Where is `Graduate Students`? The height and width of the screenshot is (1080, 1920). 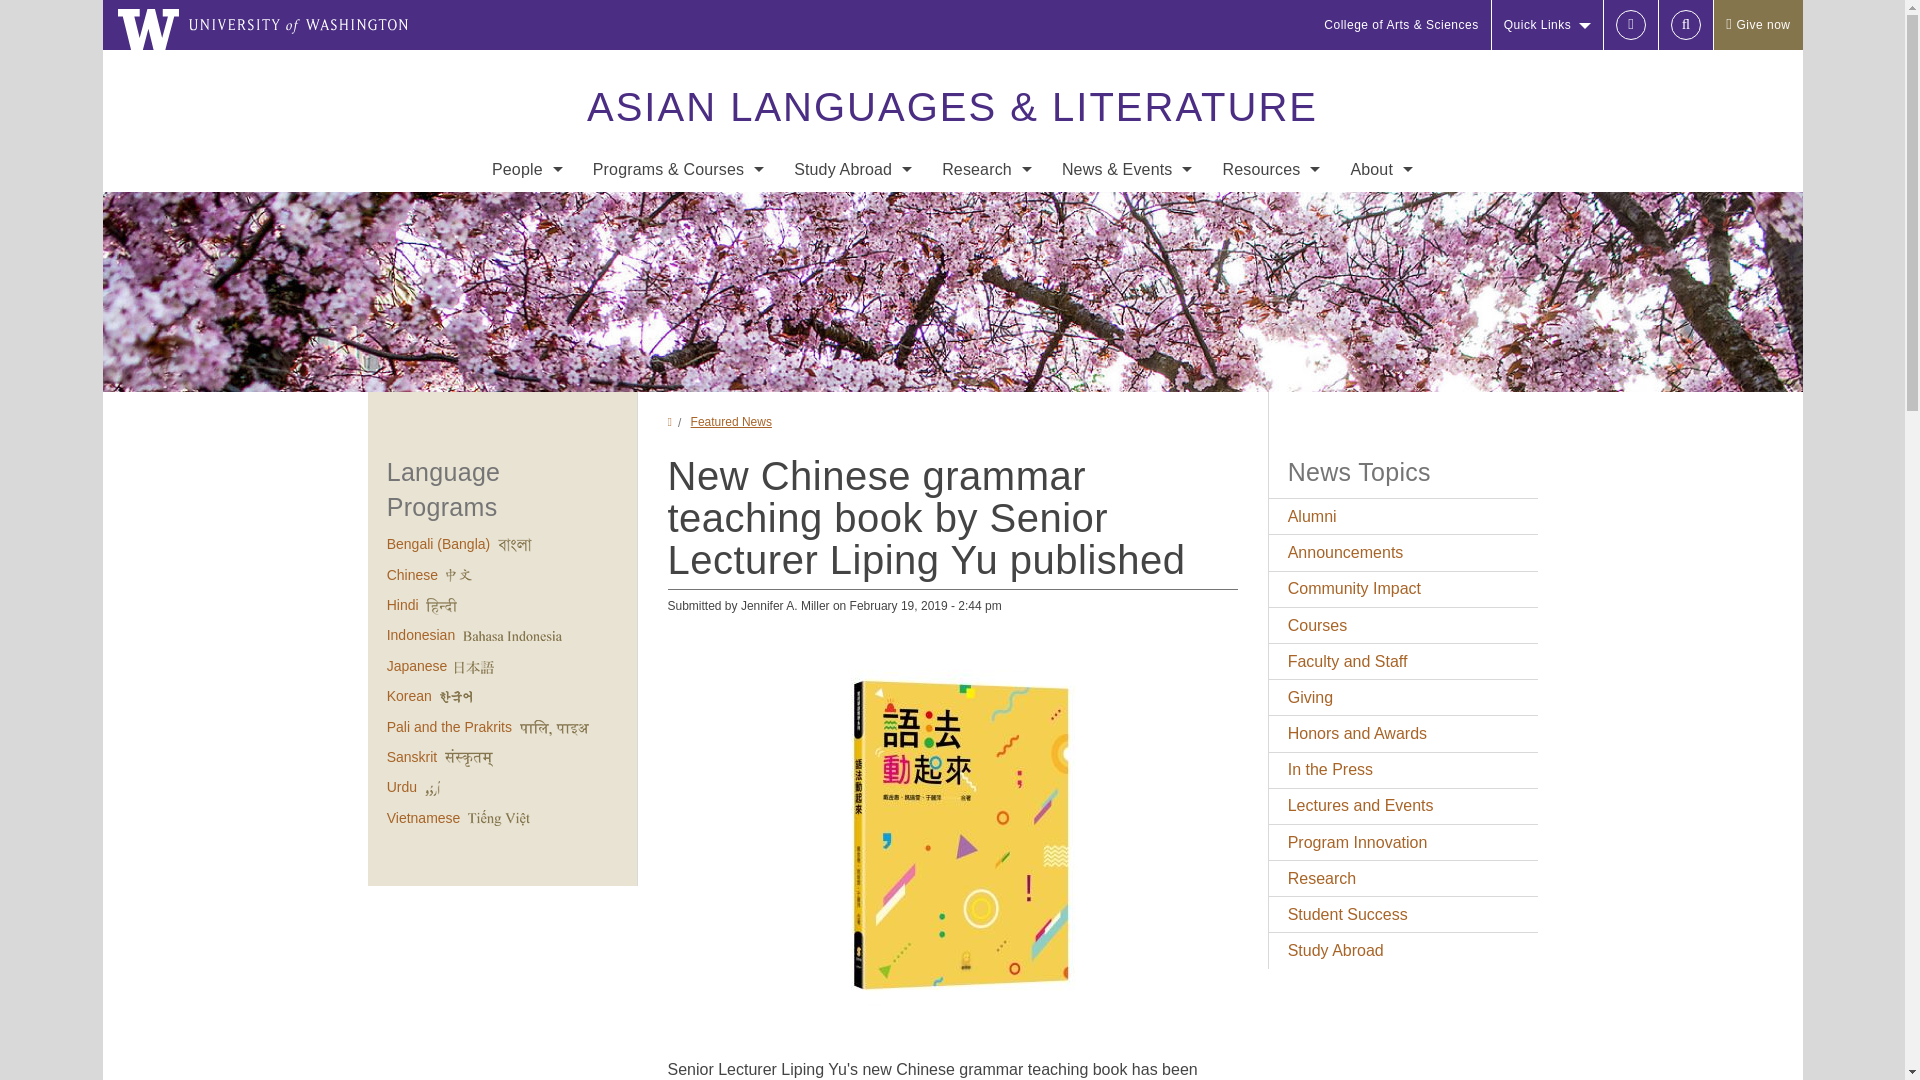 Graduate Students is located at coordinates (526, 332).